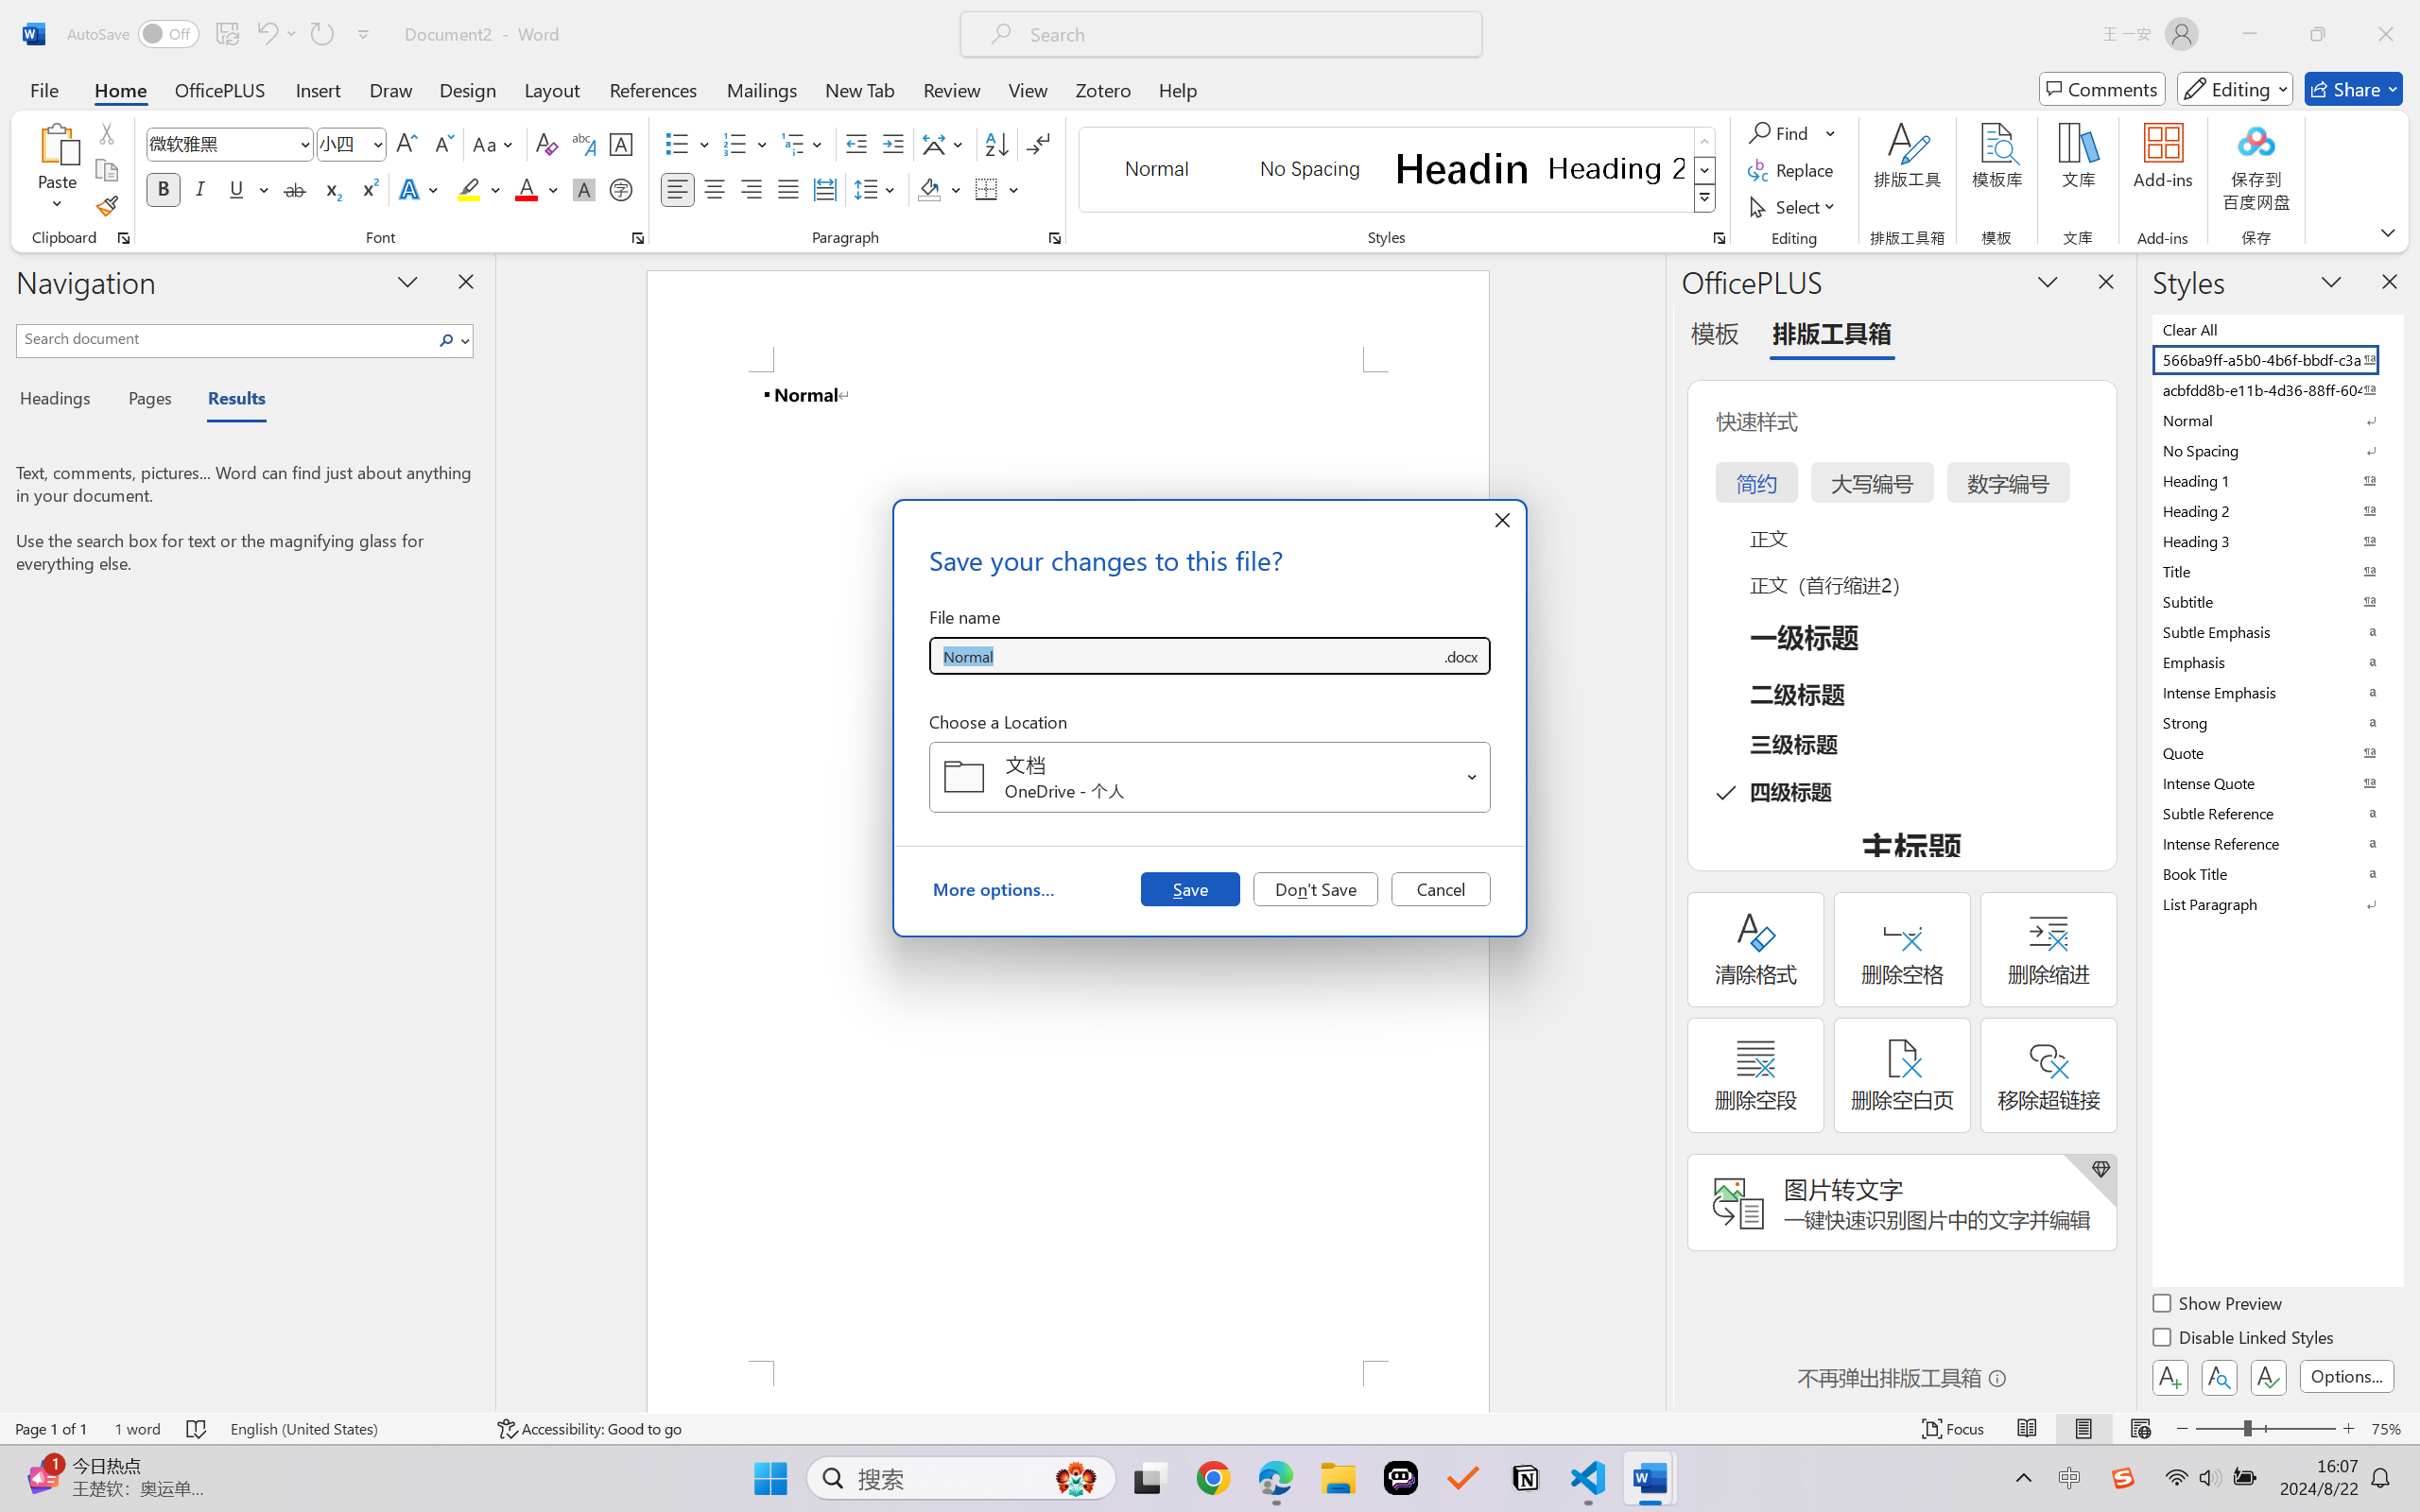  I want to click on Class: MsoCommandBar, so click(1210, 1428).